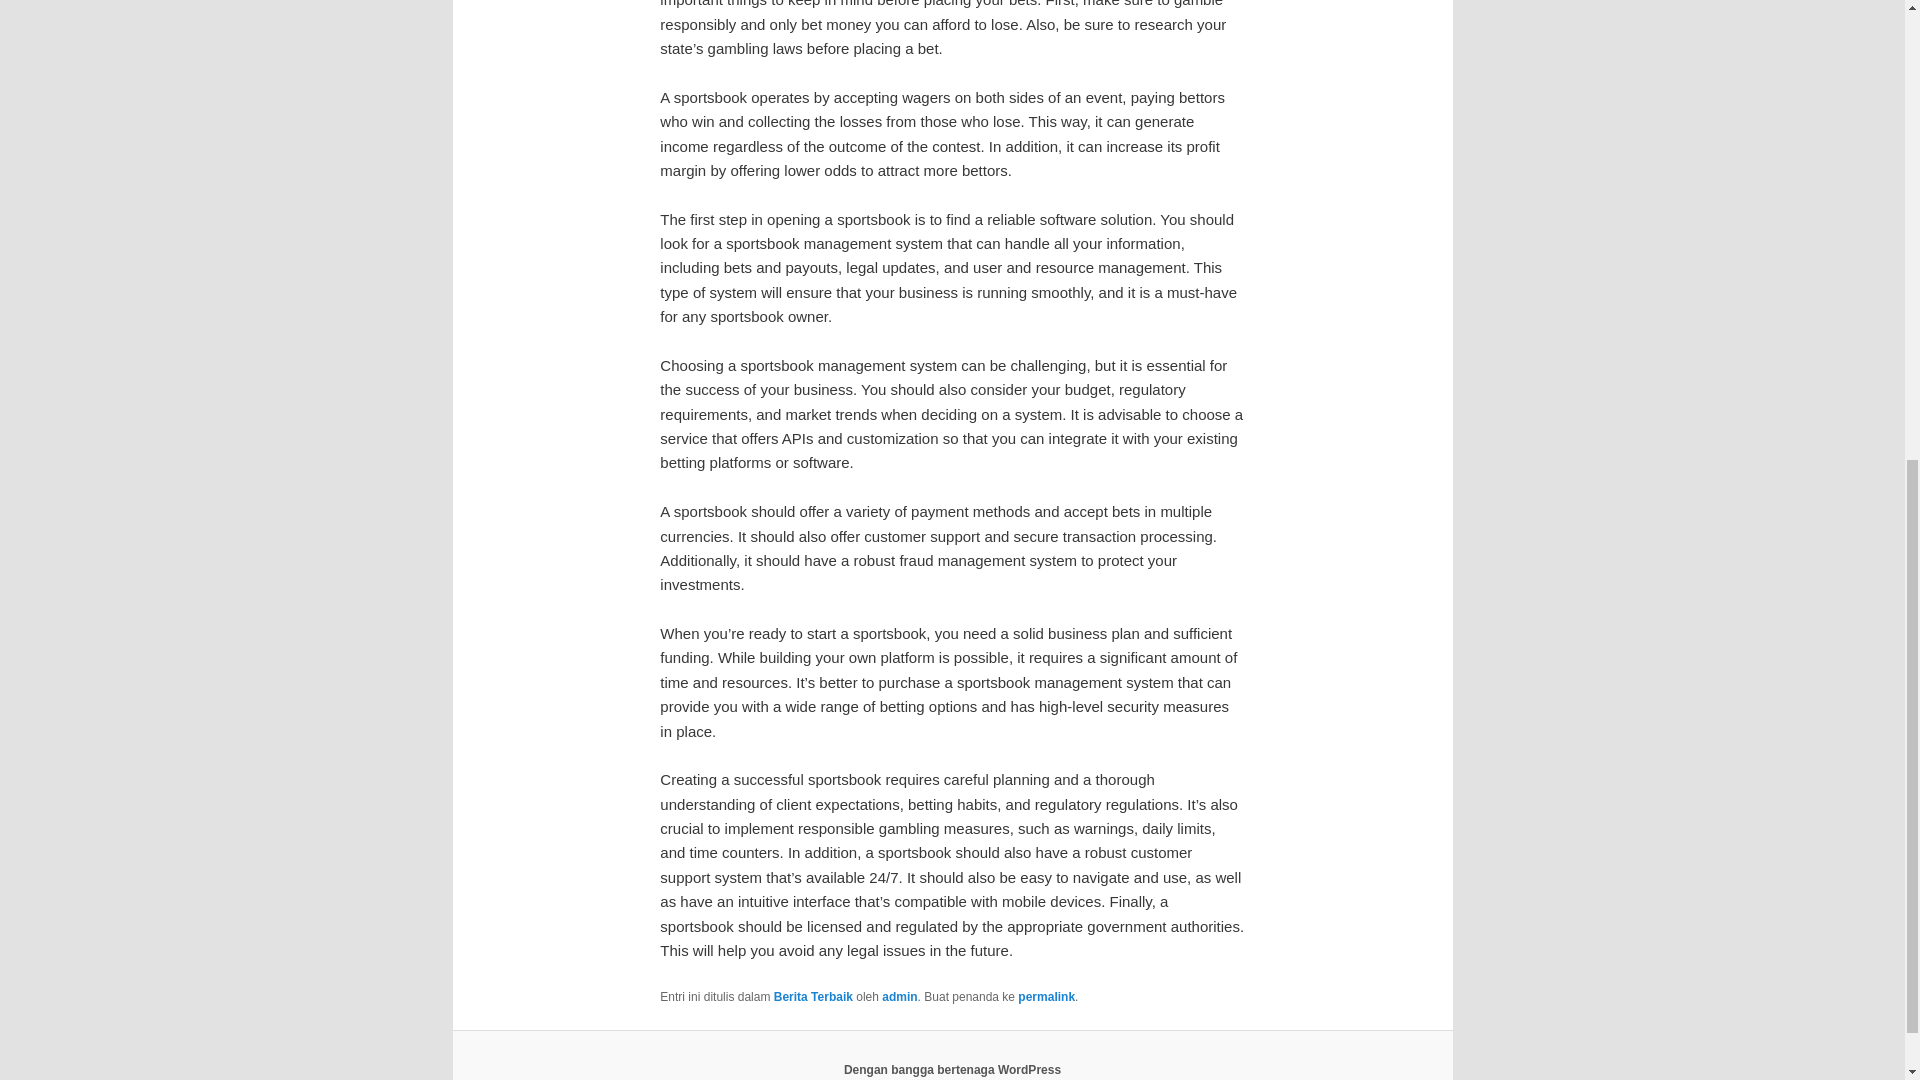  What do you see at coordinates (812, 997) in the screenshot?
I see `Berita Terbaik` at bounding box center [812, 997].